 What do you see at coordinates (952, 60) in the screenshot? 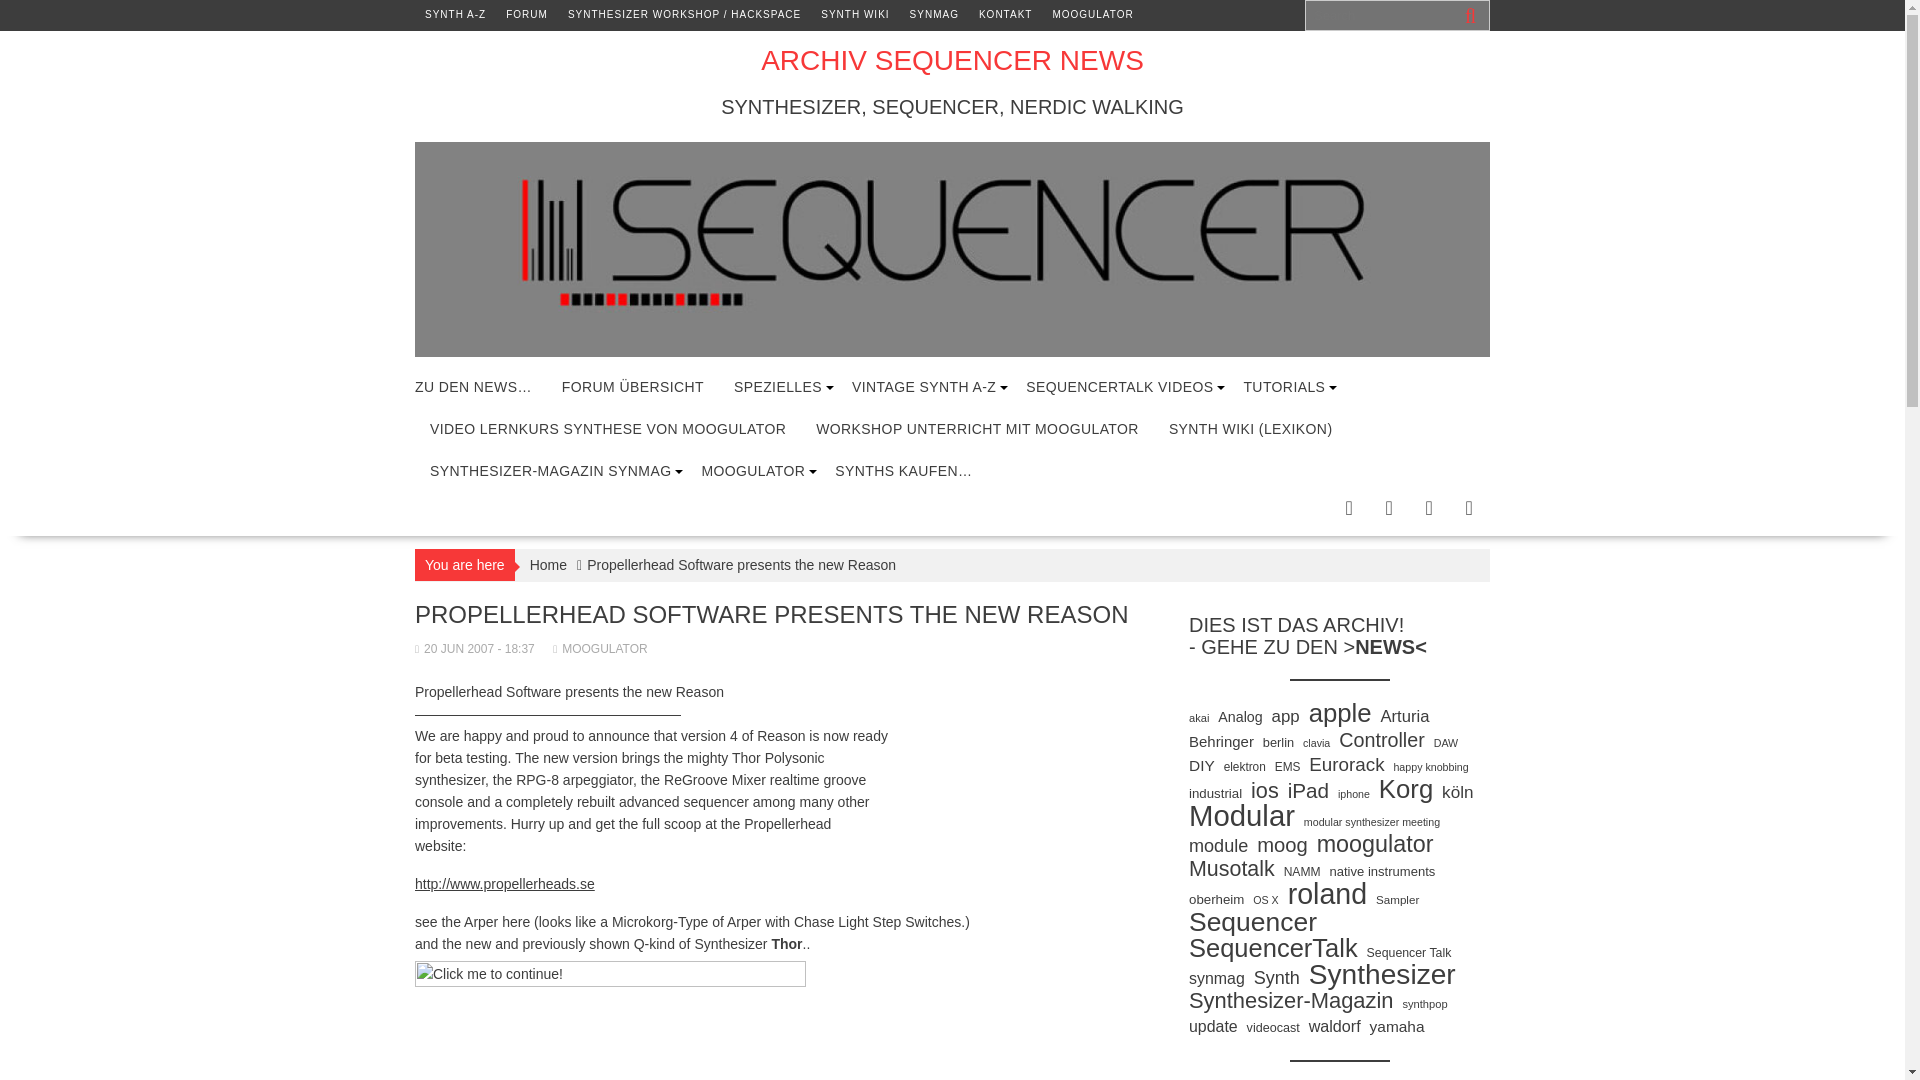
I see `ARCHIV SEQUENCER NEWS` at bounding box center [952, 60].